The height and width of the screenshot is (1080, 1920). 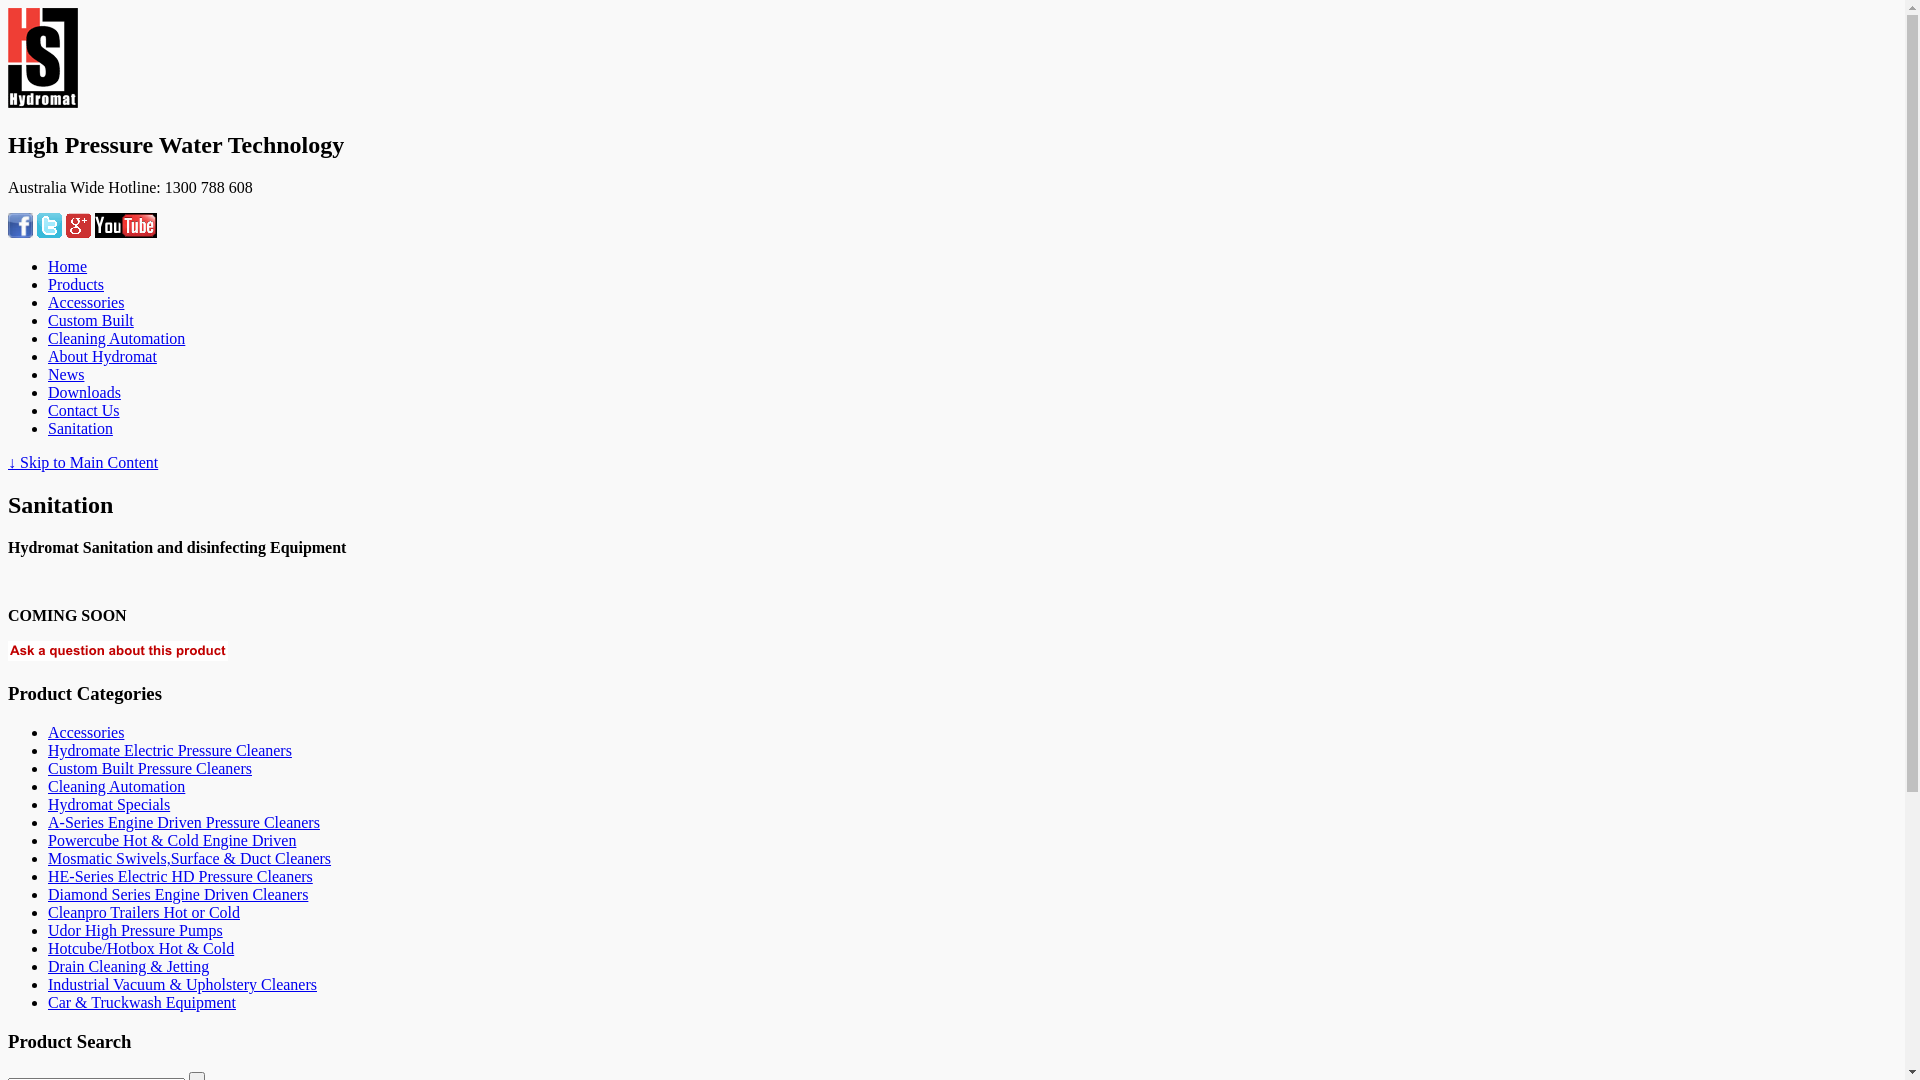 I want to click on About Hydromat, so click(x=102, y=356).